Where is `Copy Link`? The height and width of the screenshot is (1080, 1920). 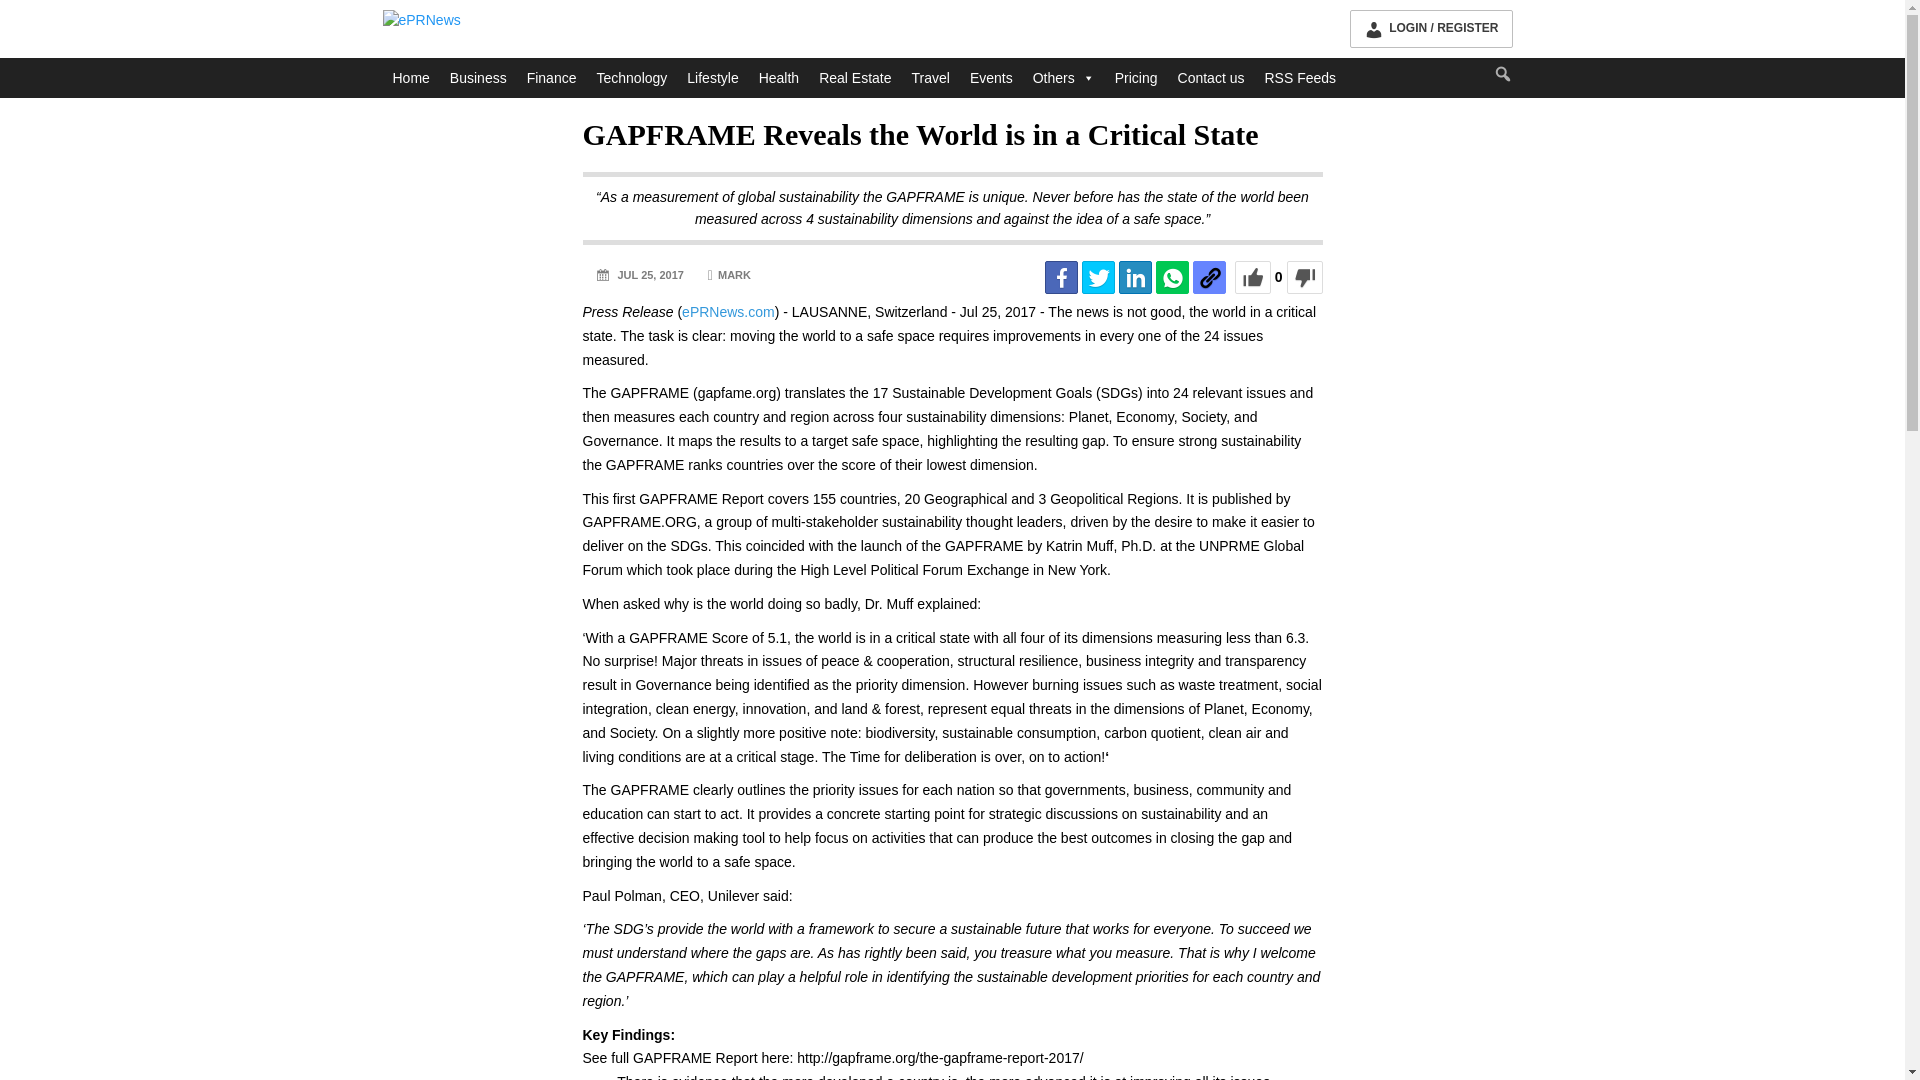 Copy Link is located at coordinates (1209, 277).